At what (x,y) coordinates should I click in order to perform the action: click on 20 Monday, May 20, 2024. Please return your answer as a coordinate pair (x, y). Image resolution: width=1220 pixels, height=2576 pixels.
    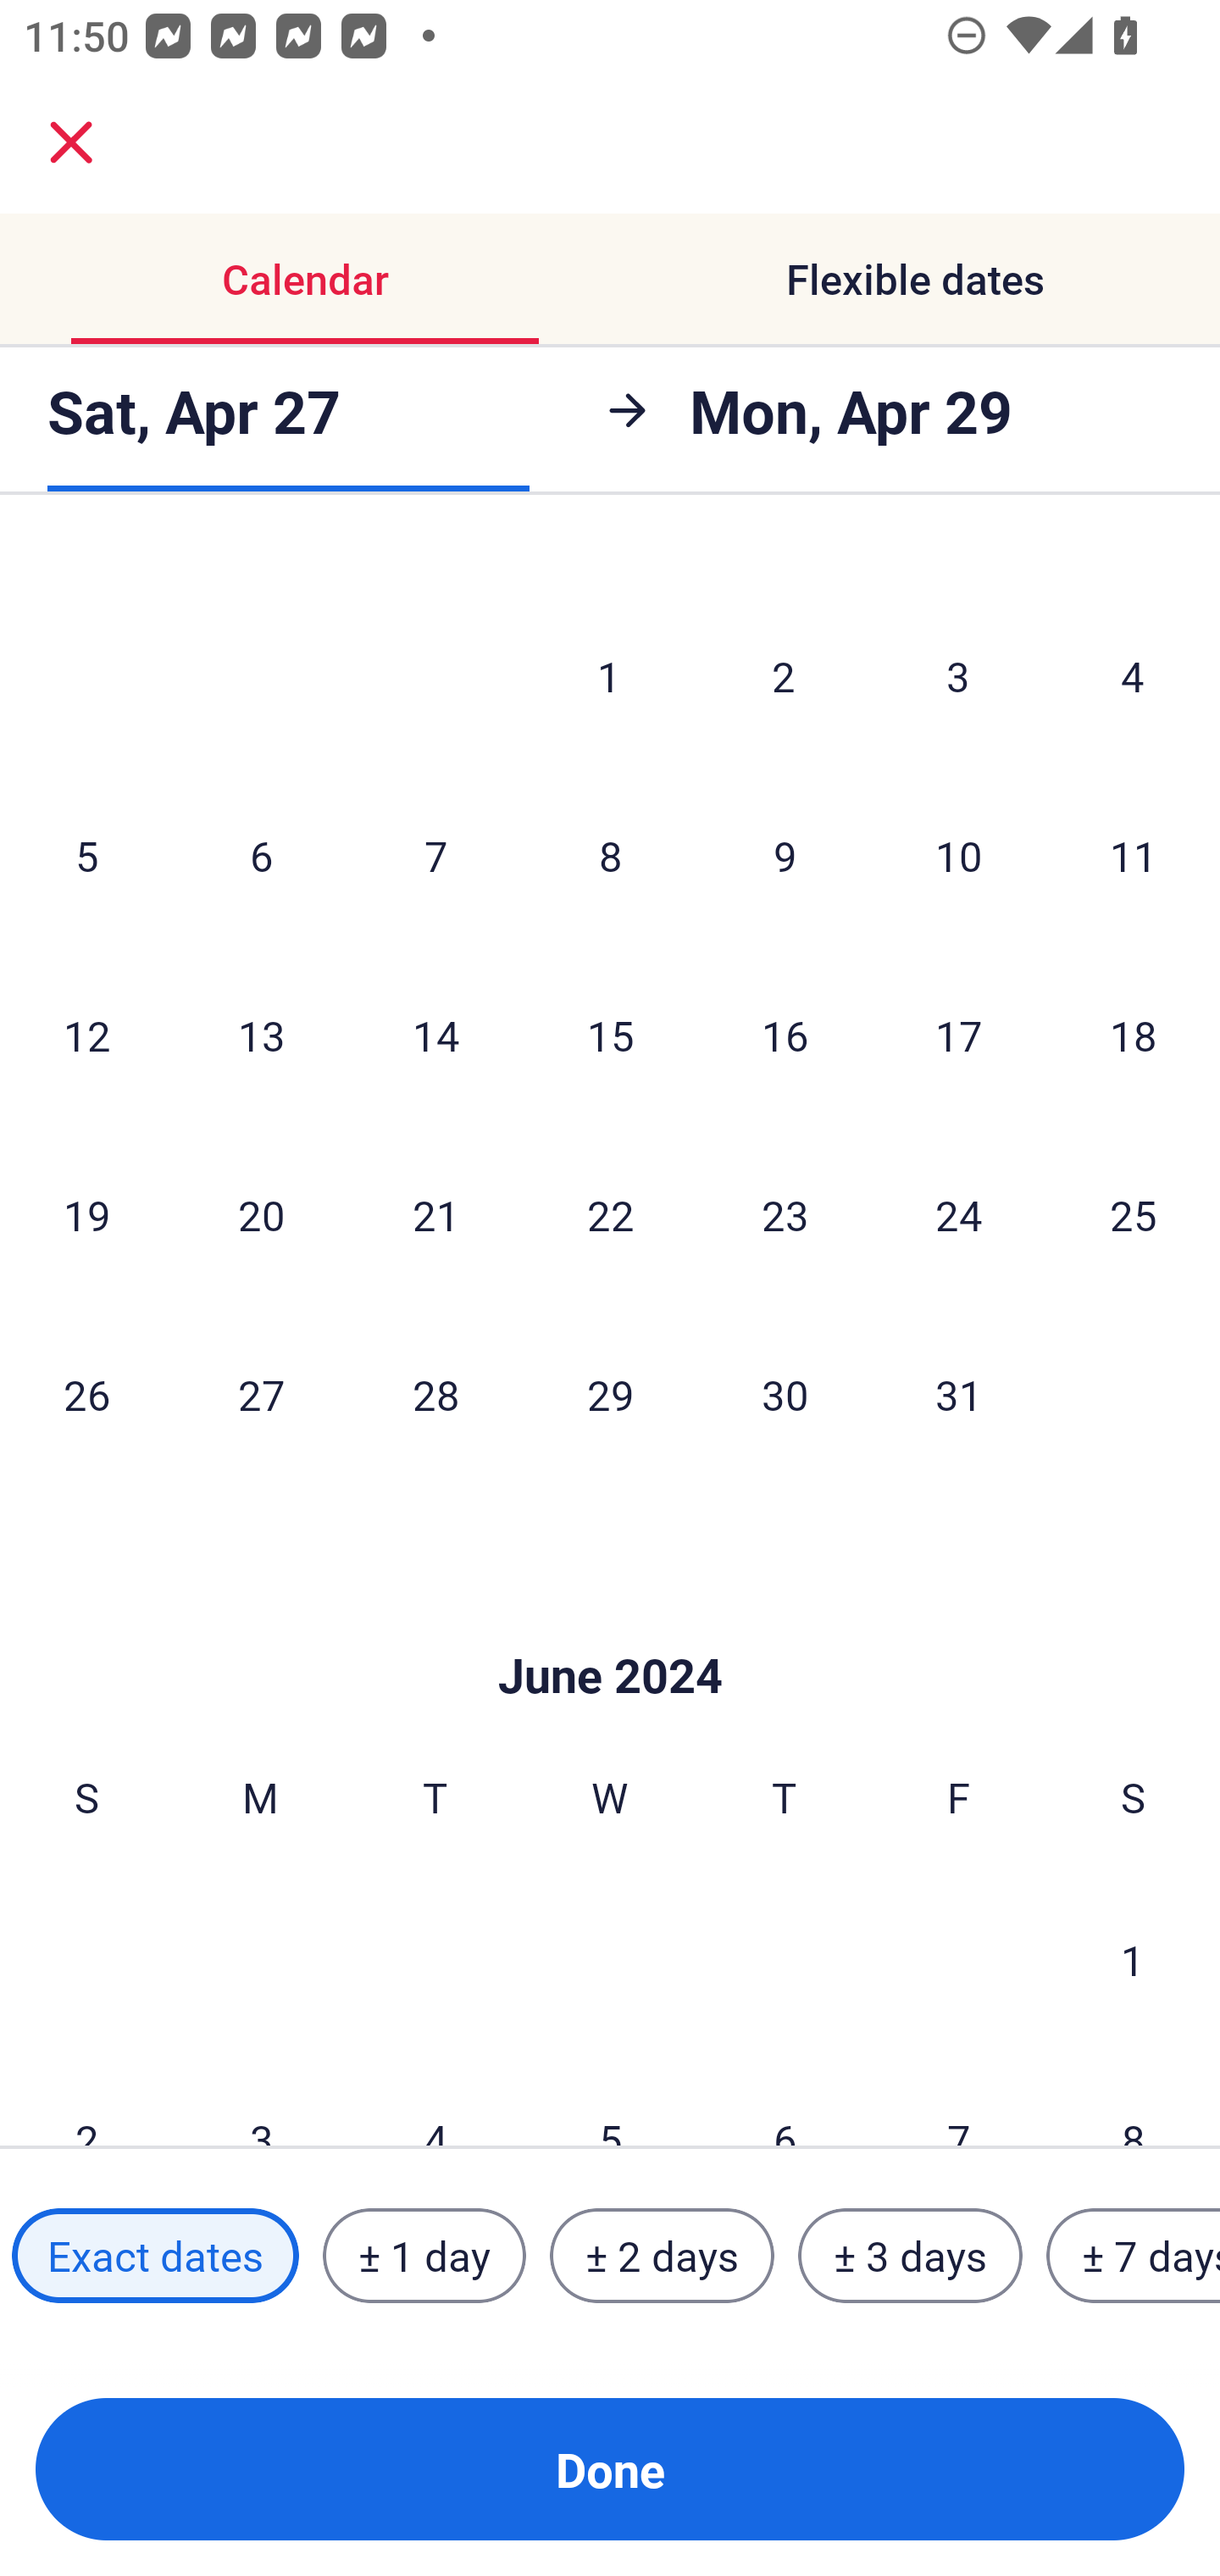
    Looking at the image, I should click on (261, 1214).